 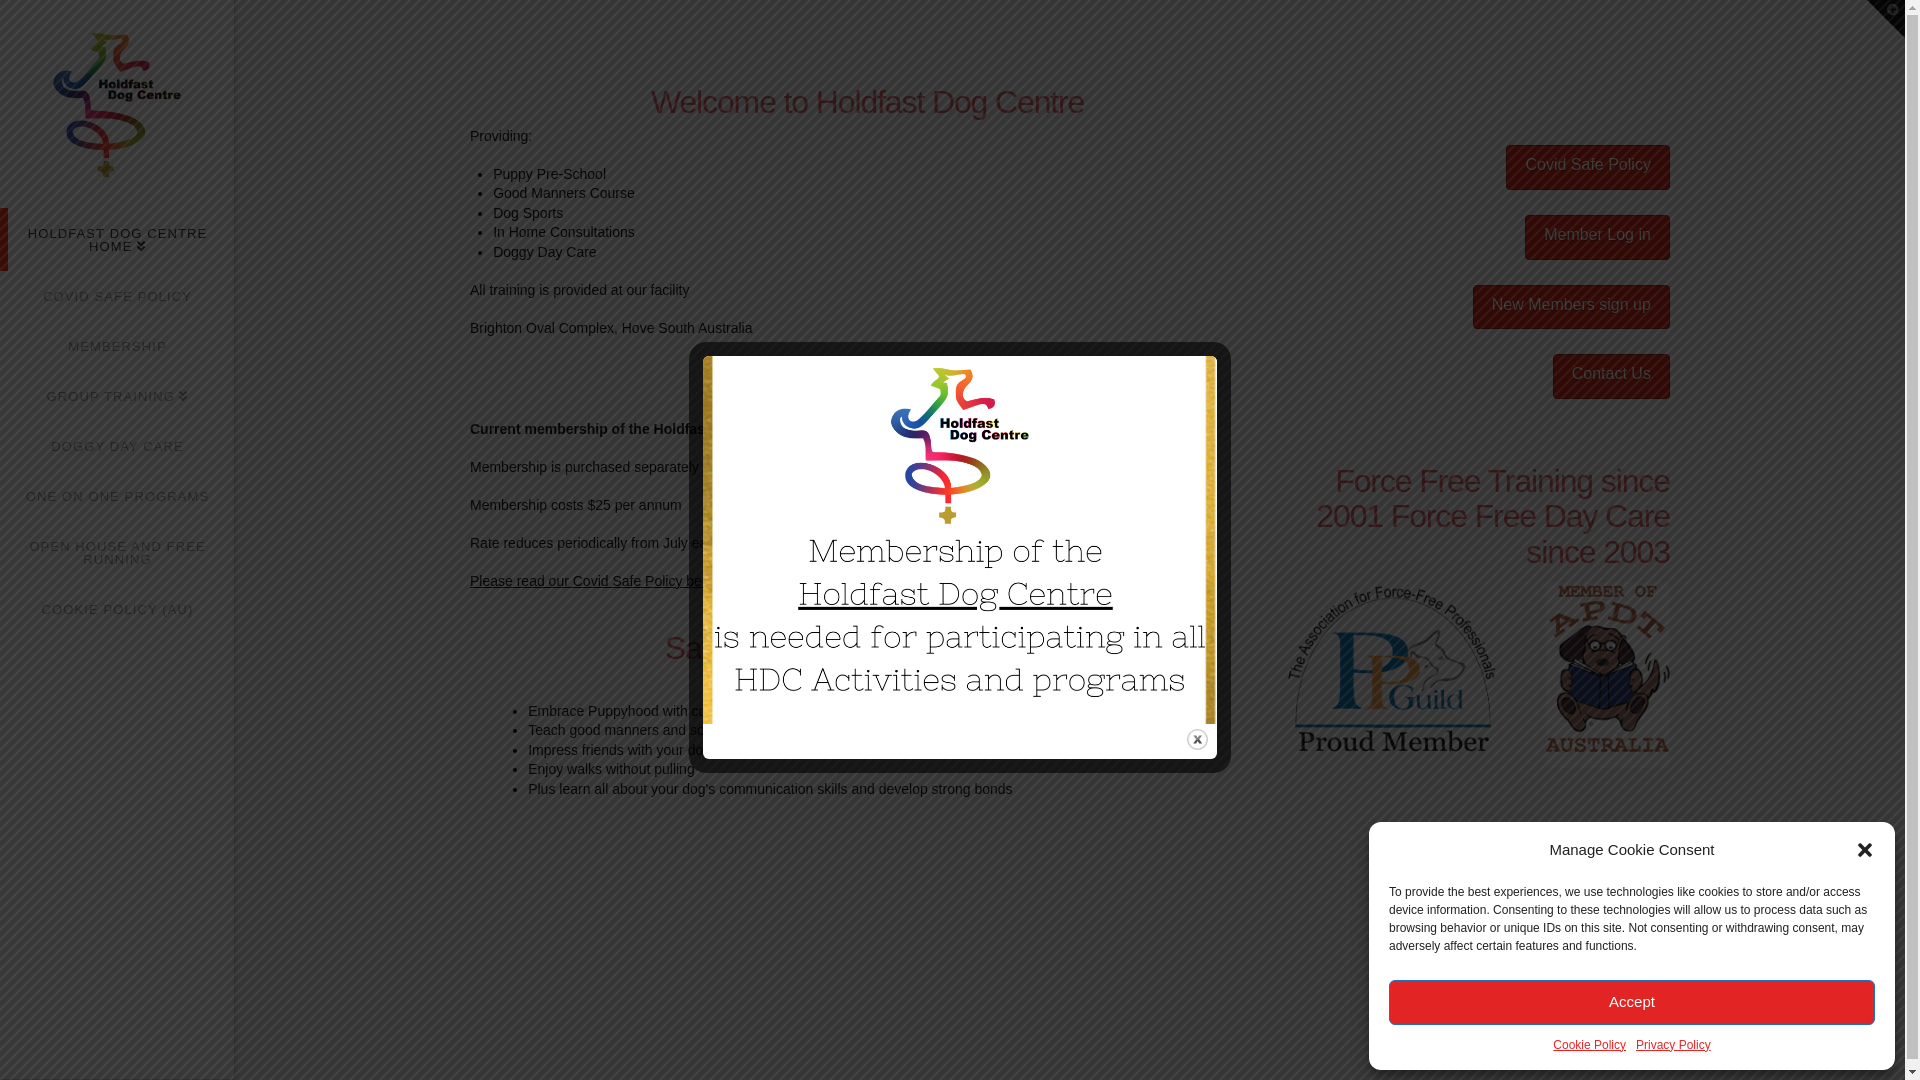 I want to click on HOLDFAST DOG CENTRE HOME, so click(x=117, y=240).